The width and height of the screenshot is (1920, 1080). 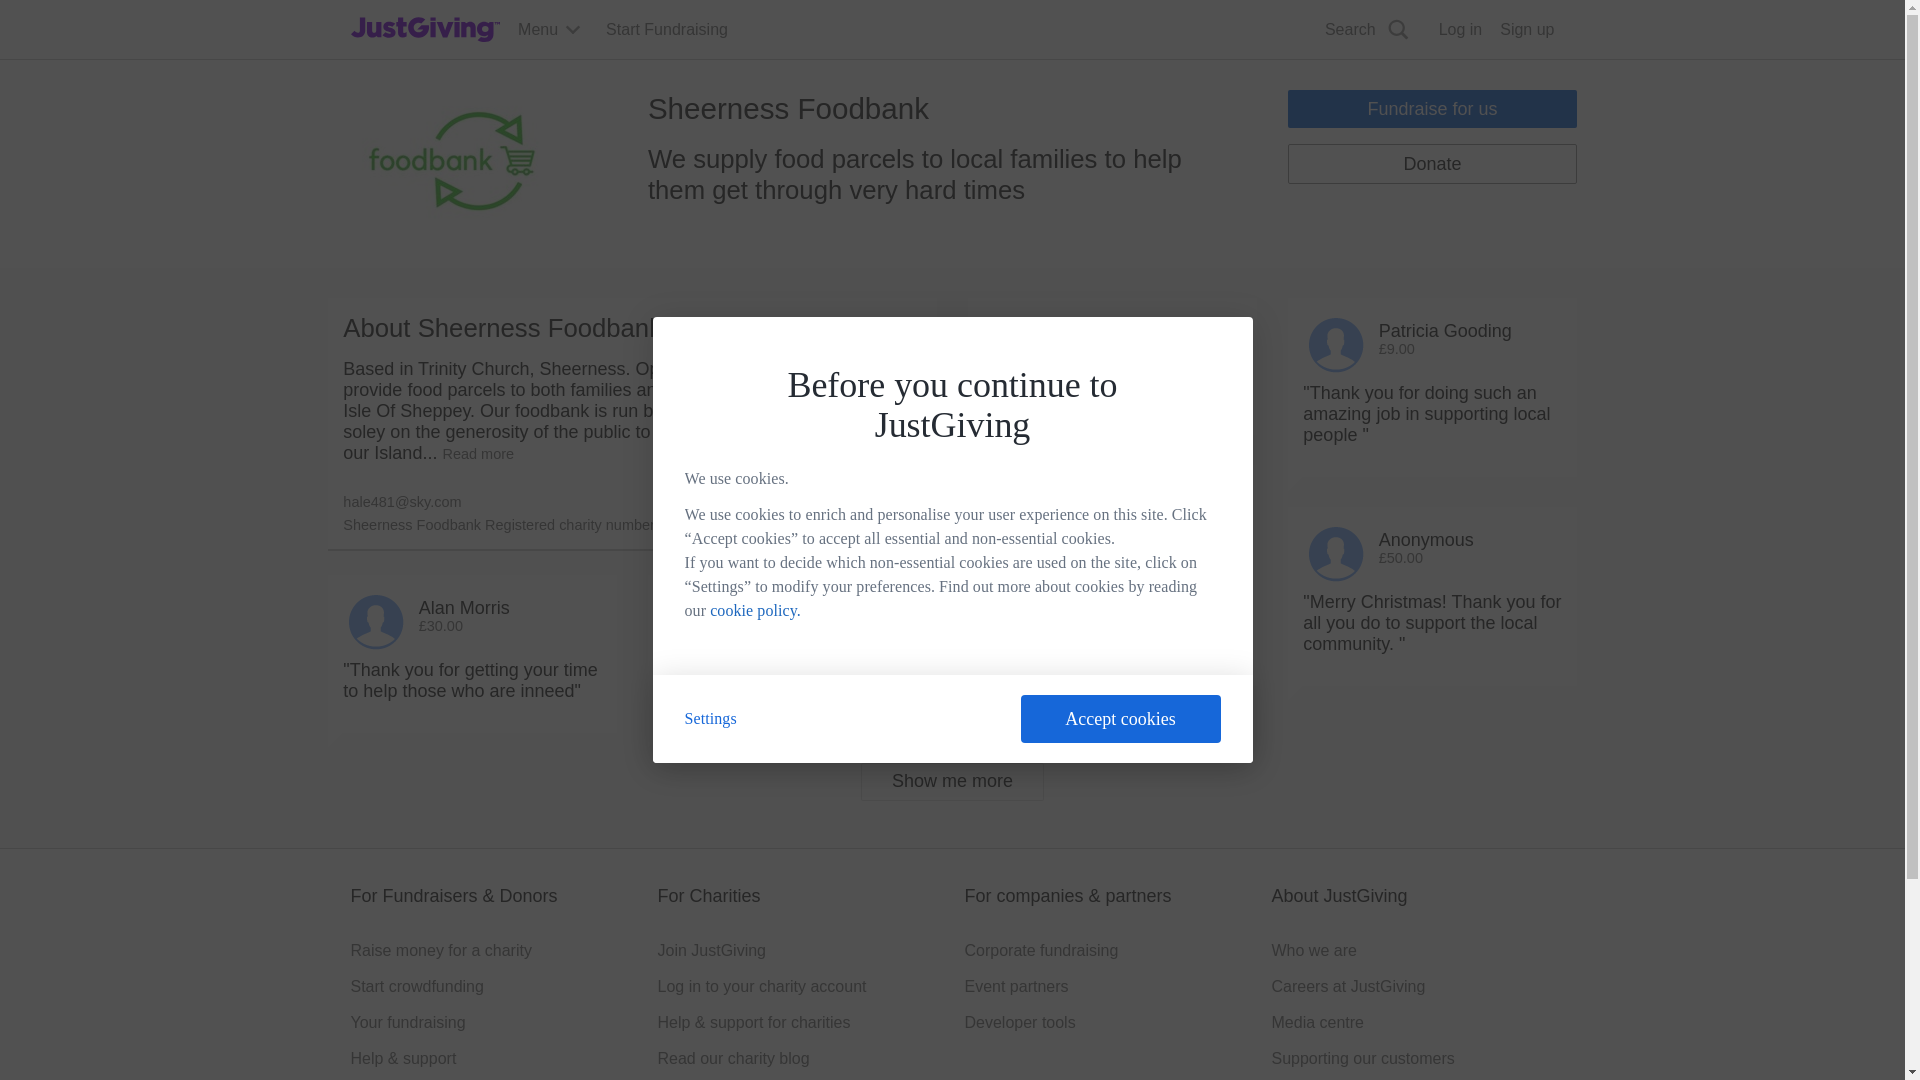 What do you see at coordinates (709, 718) in the screenshot?
I see `Settings` at bounding box center [709, 718].